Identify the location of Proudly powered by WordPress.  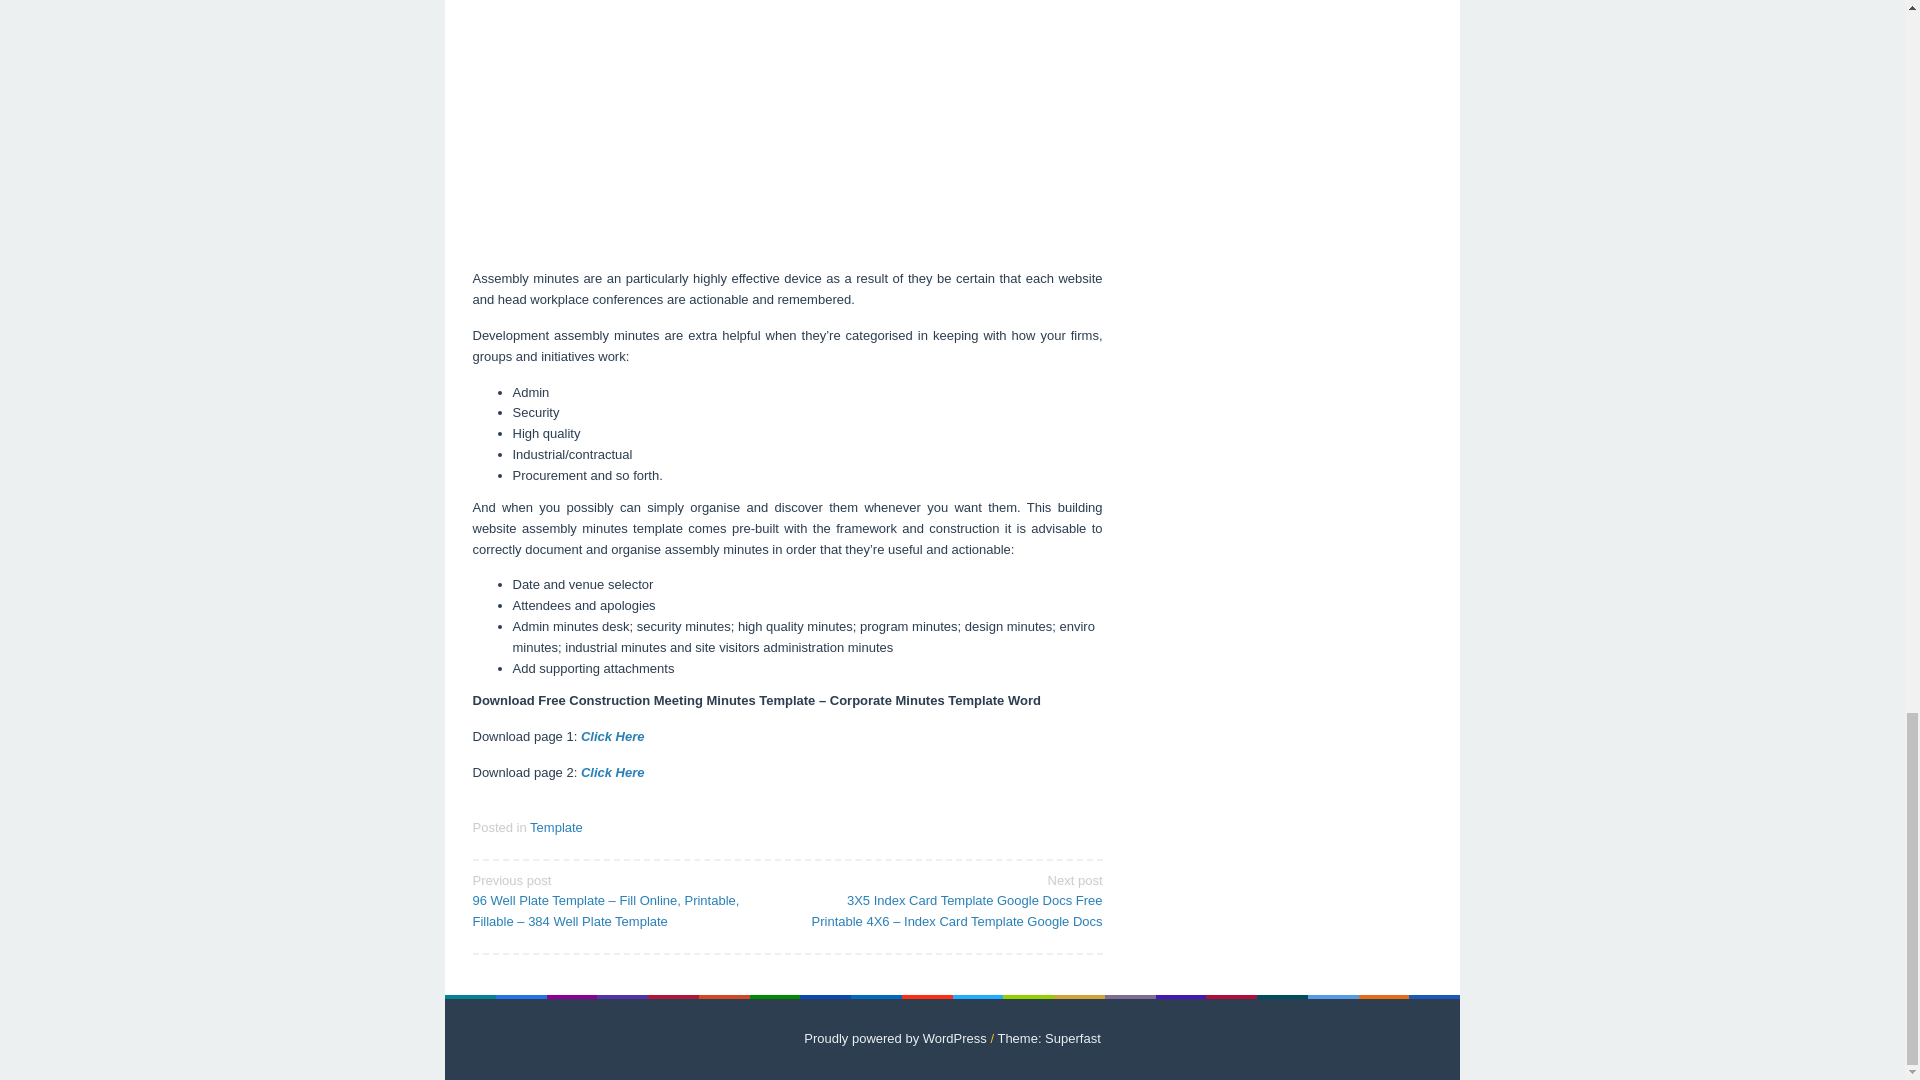
(895, 1038).